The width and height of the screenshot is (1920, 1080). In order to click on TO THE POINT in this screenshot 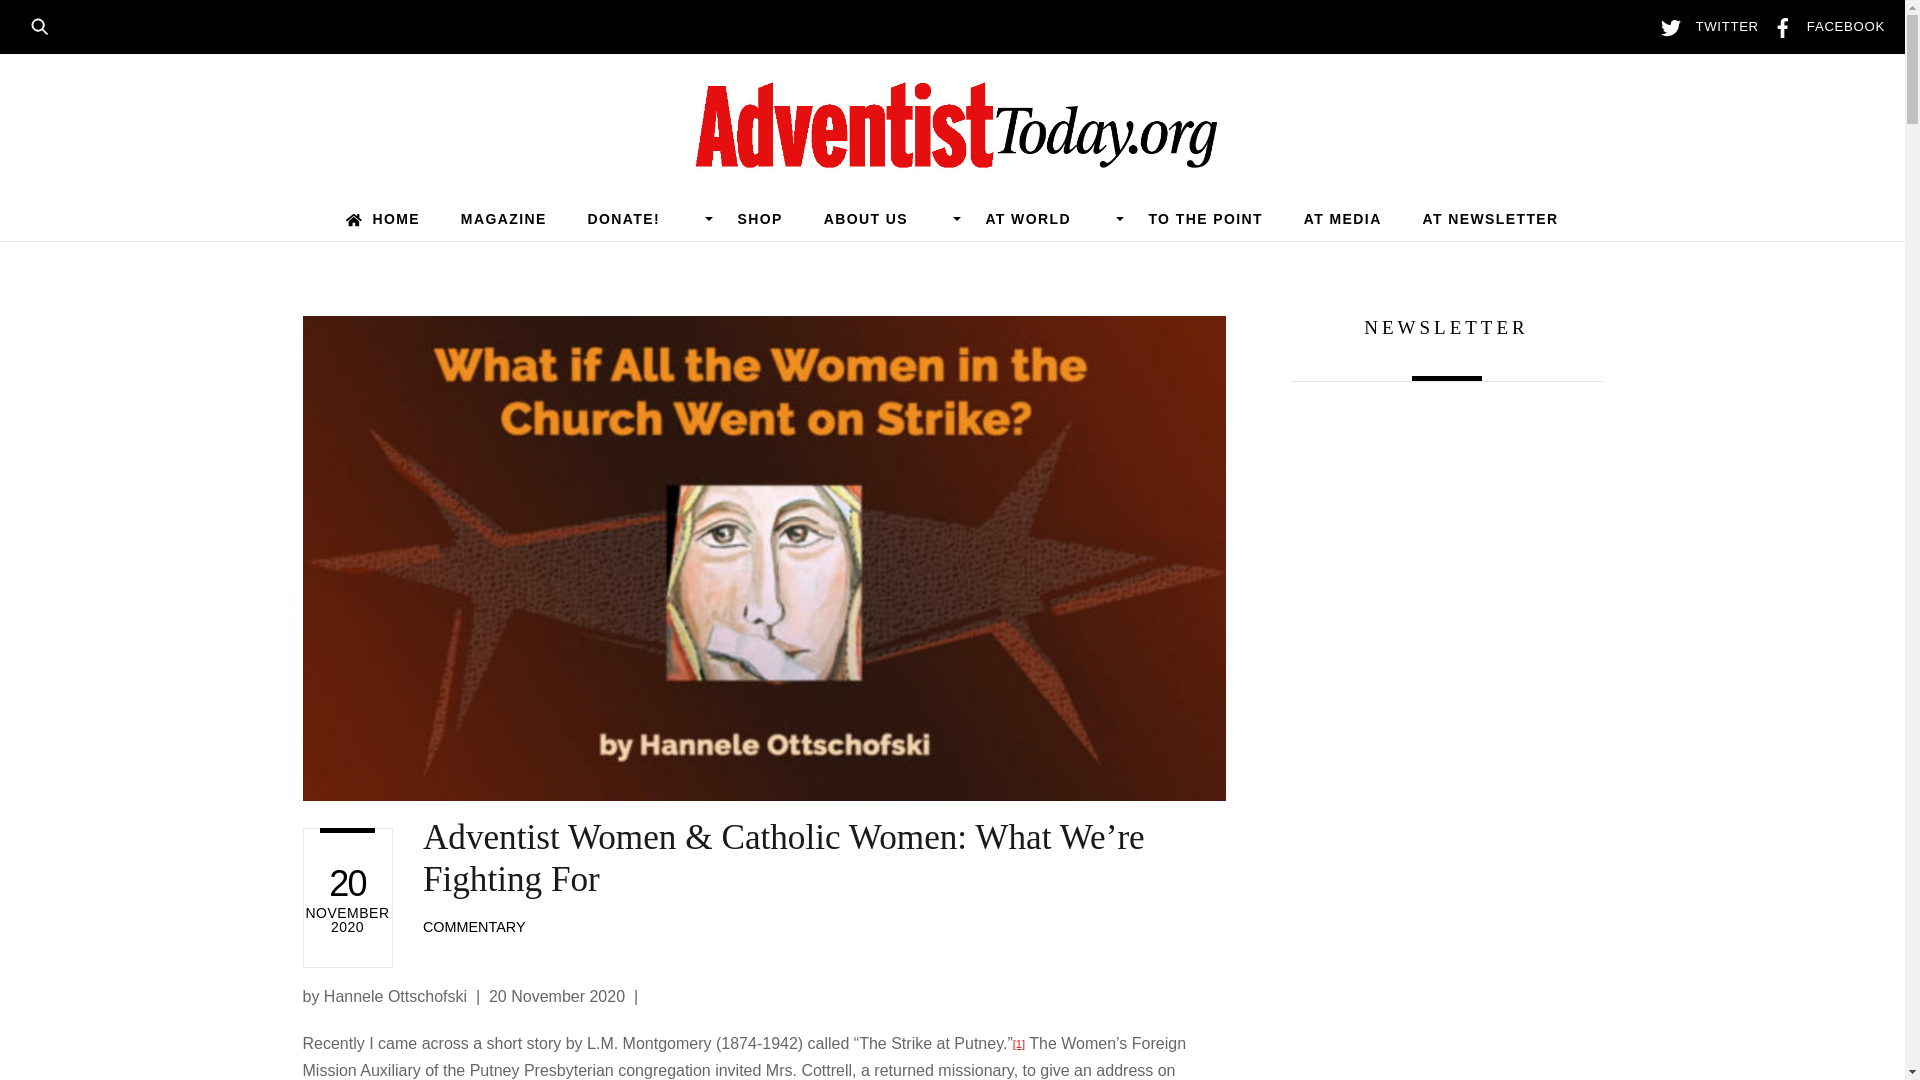, I will do `click(1206, 218)`.